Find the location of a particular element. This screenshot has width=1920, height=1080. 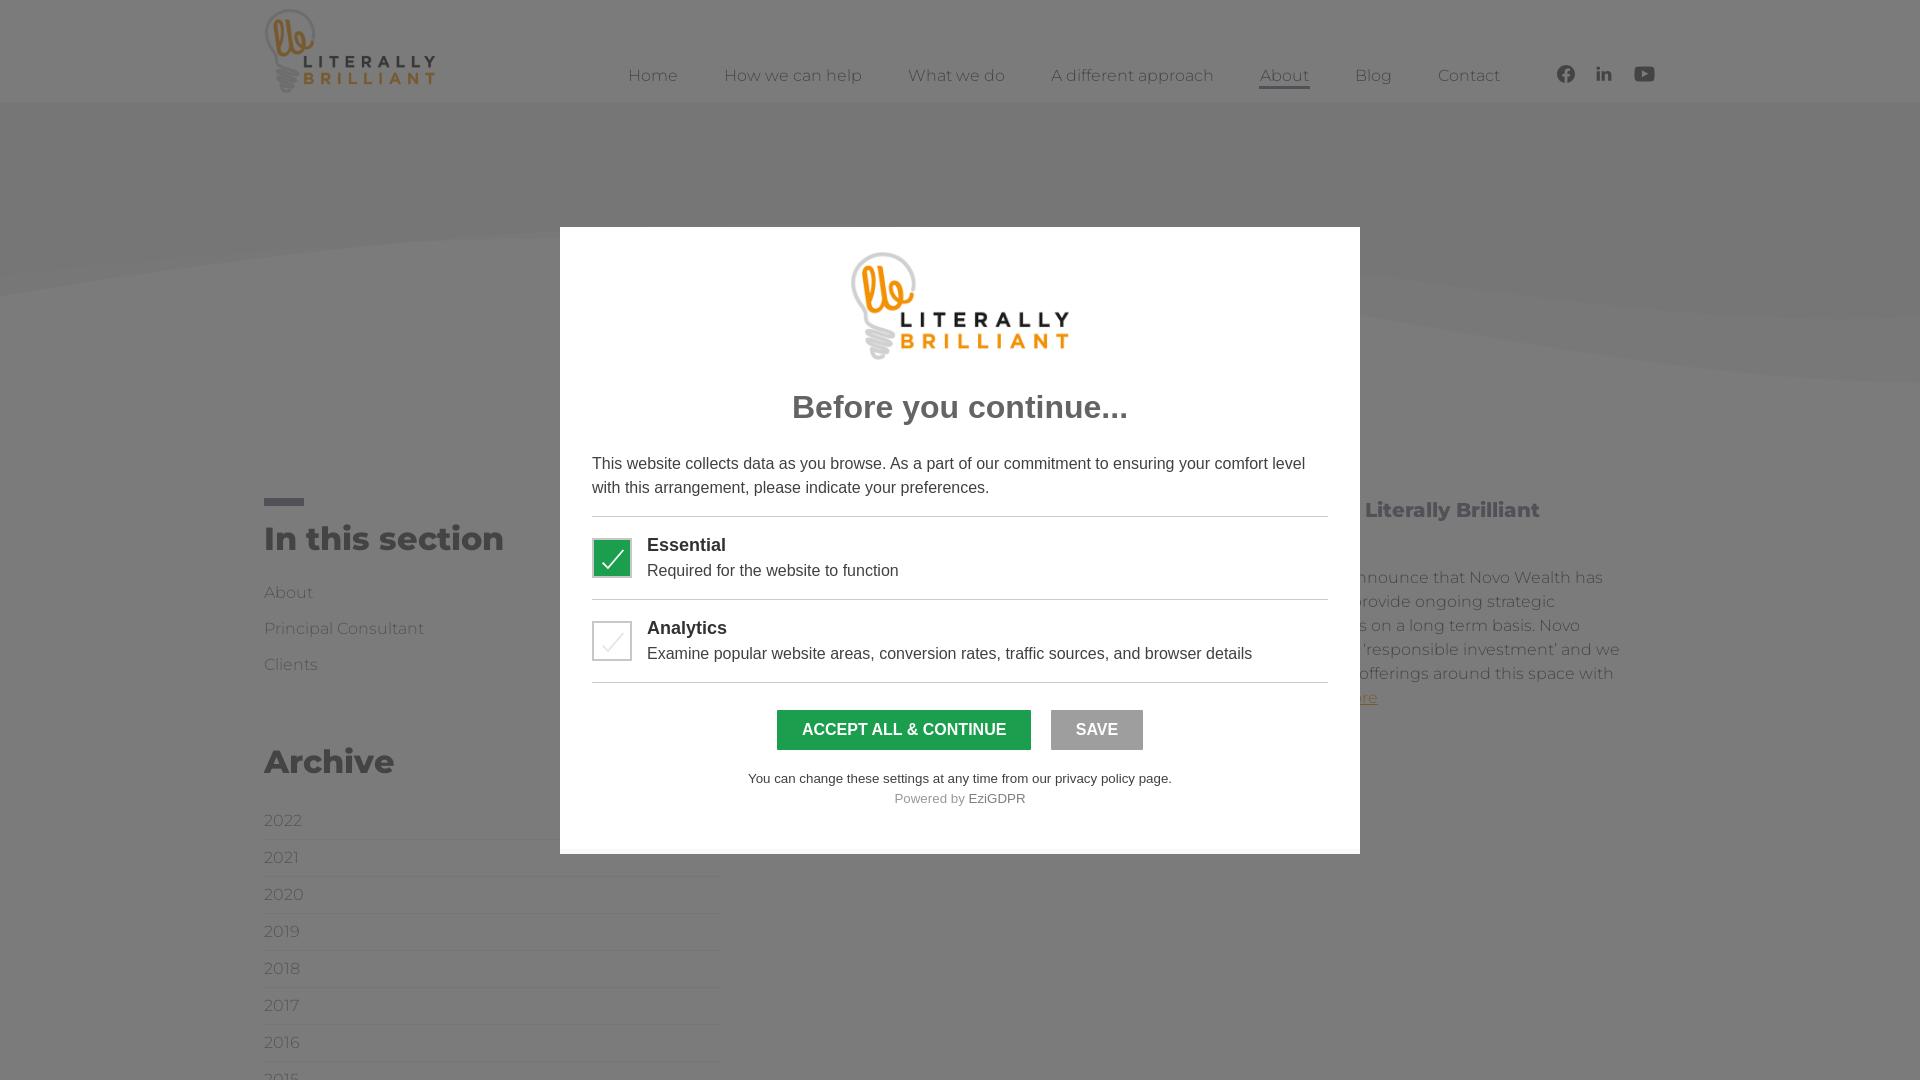

2019 is located at coordinates (282, 932).